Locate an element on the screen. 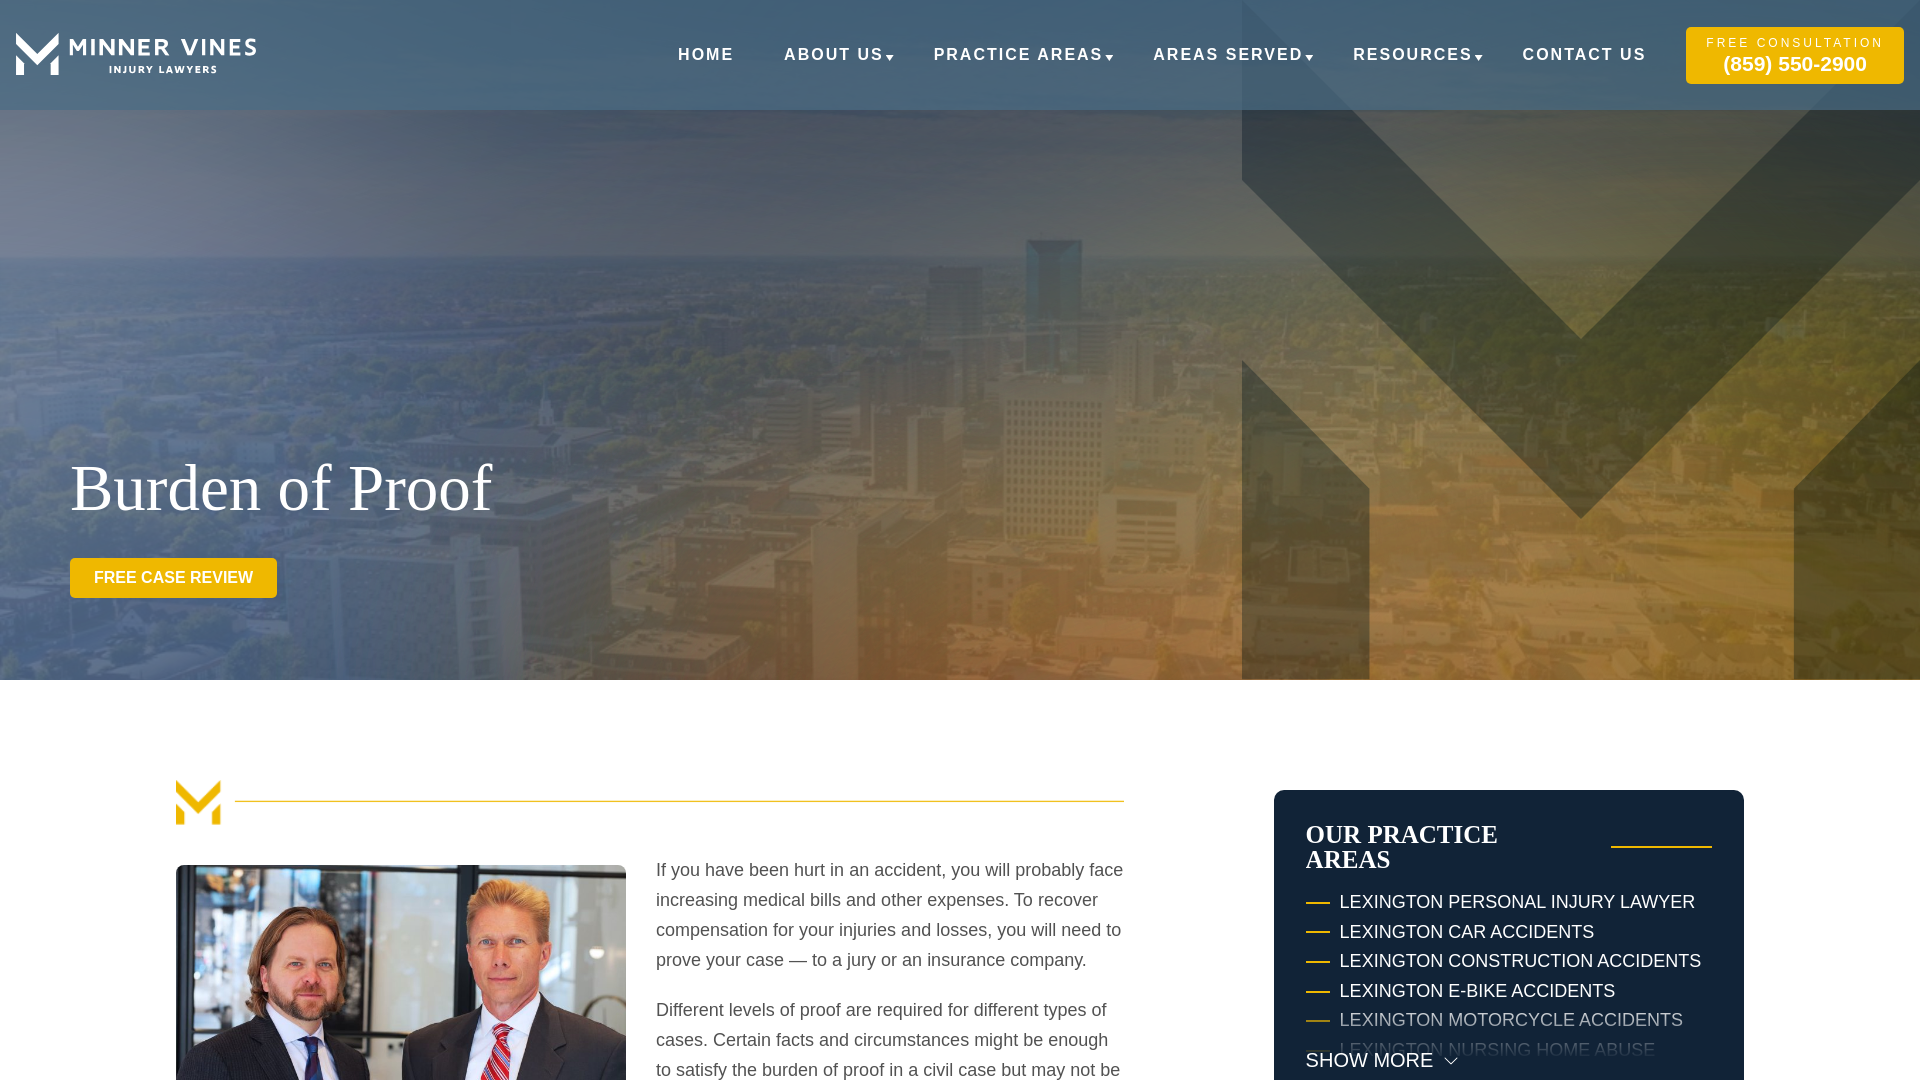 This screenshot has height=1080, width=1920. PRACTICE AREAS is located at coordinates (1018, 66).